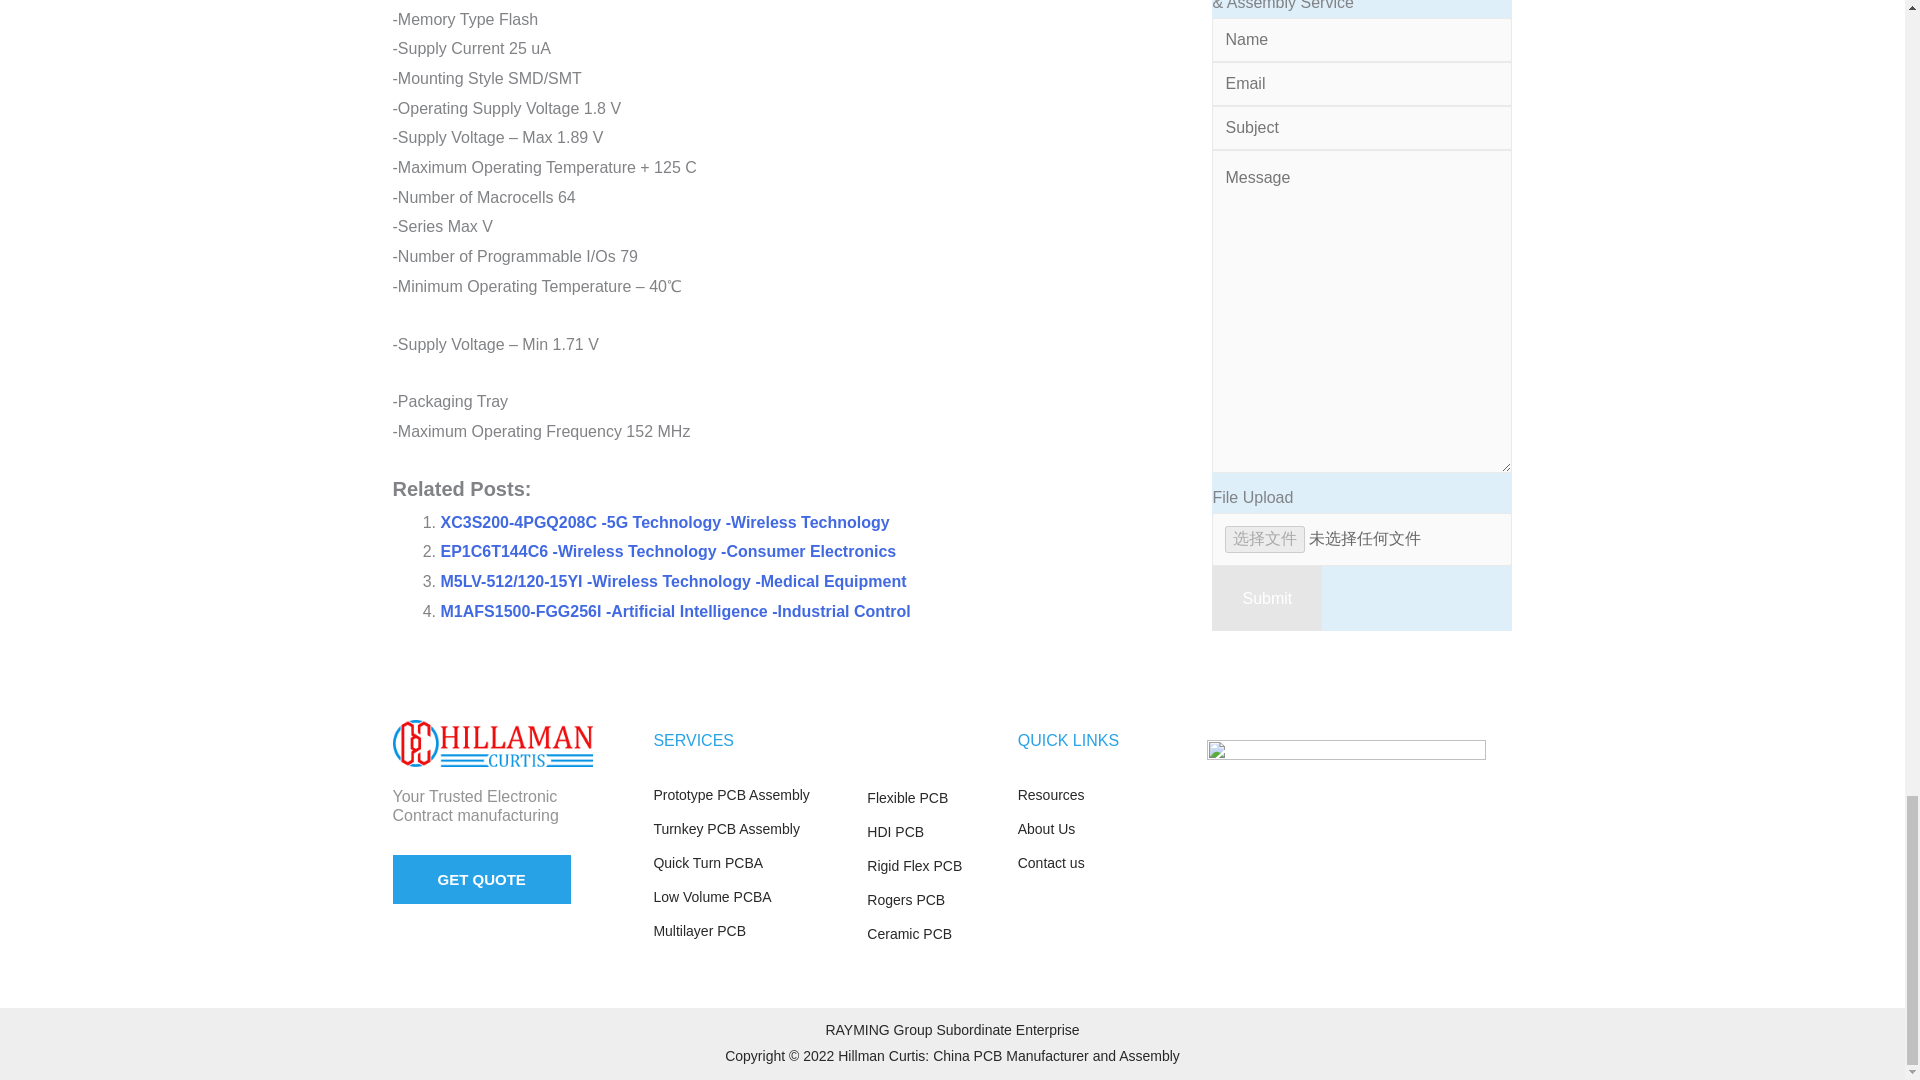 The image size is (1920, 1080). I want to click on Turnkey PCB Assembly, so click(749, 830).